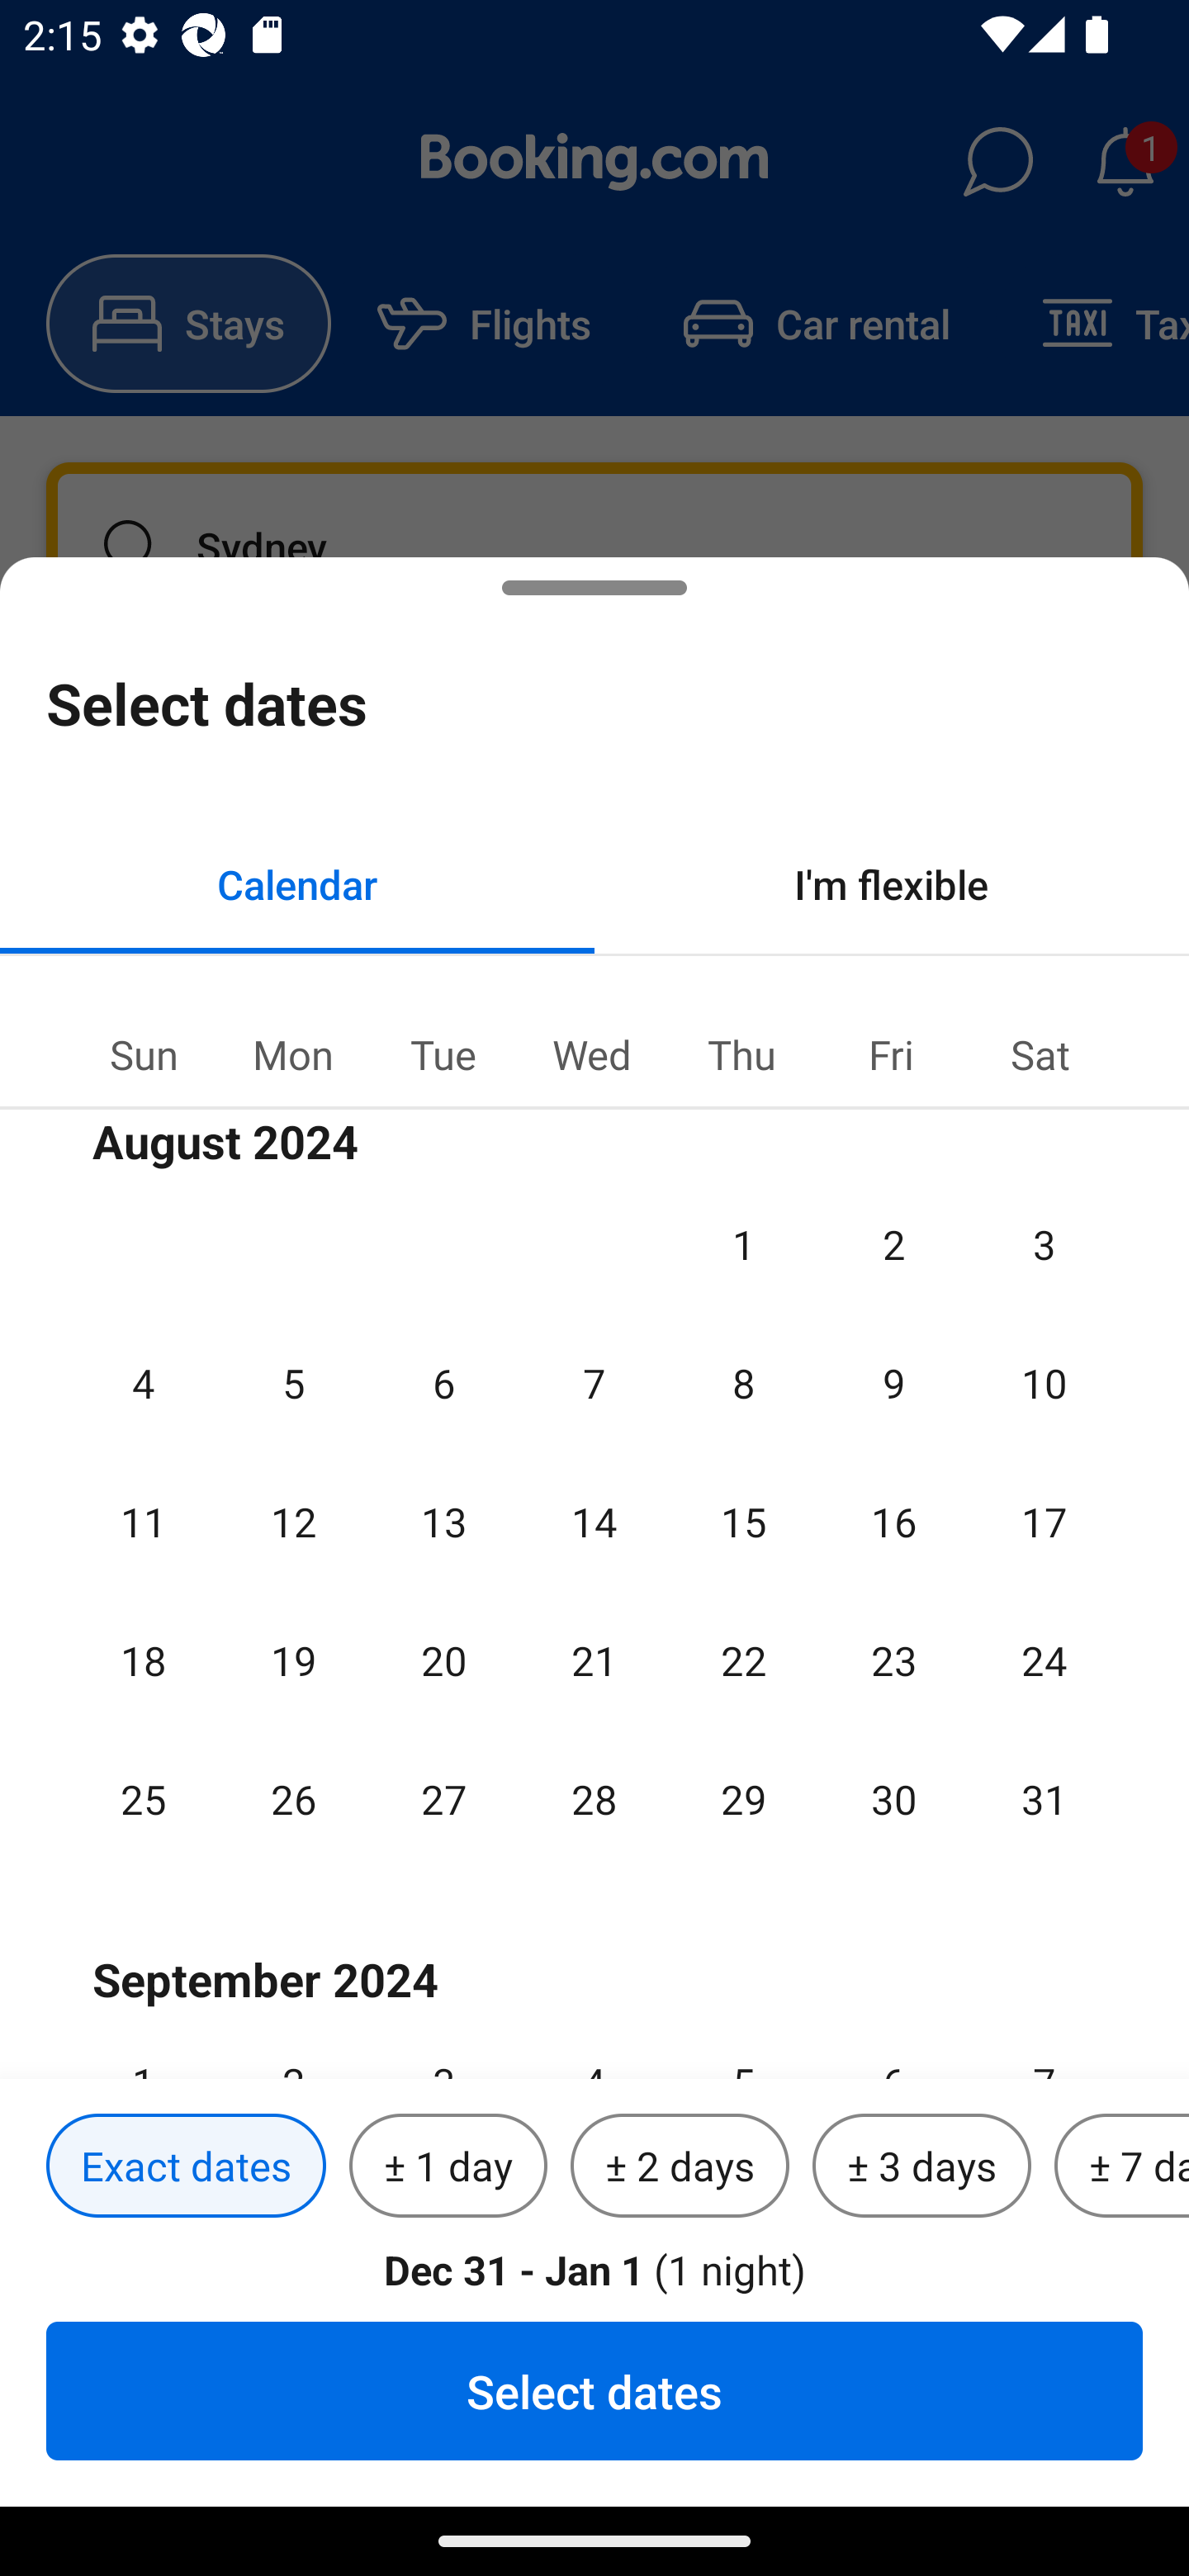 The height and width of the screenshot is (2576, 1189). What do you see at coordinates (680, 2166) in the screenshot?
I see `± 2 days` at bounding box center [680, 2166].